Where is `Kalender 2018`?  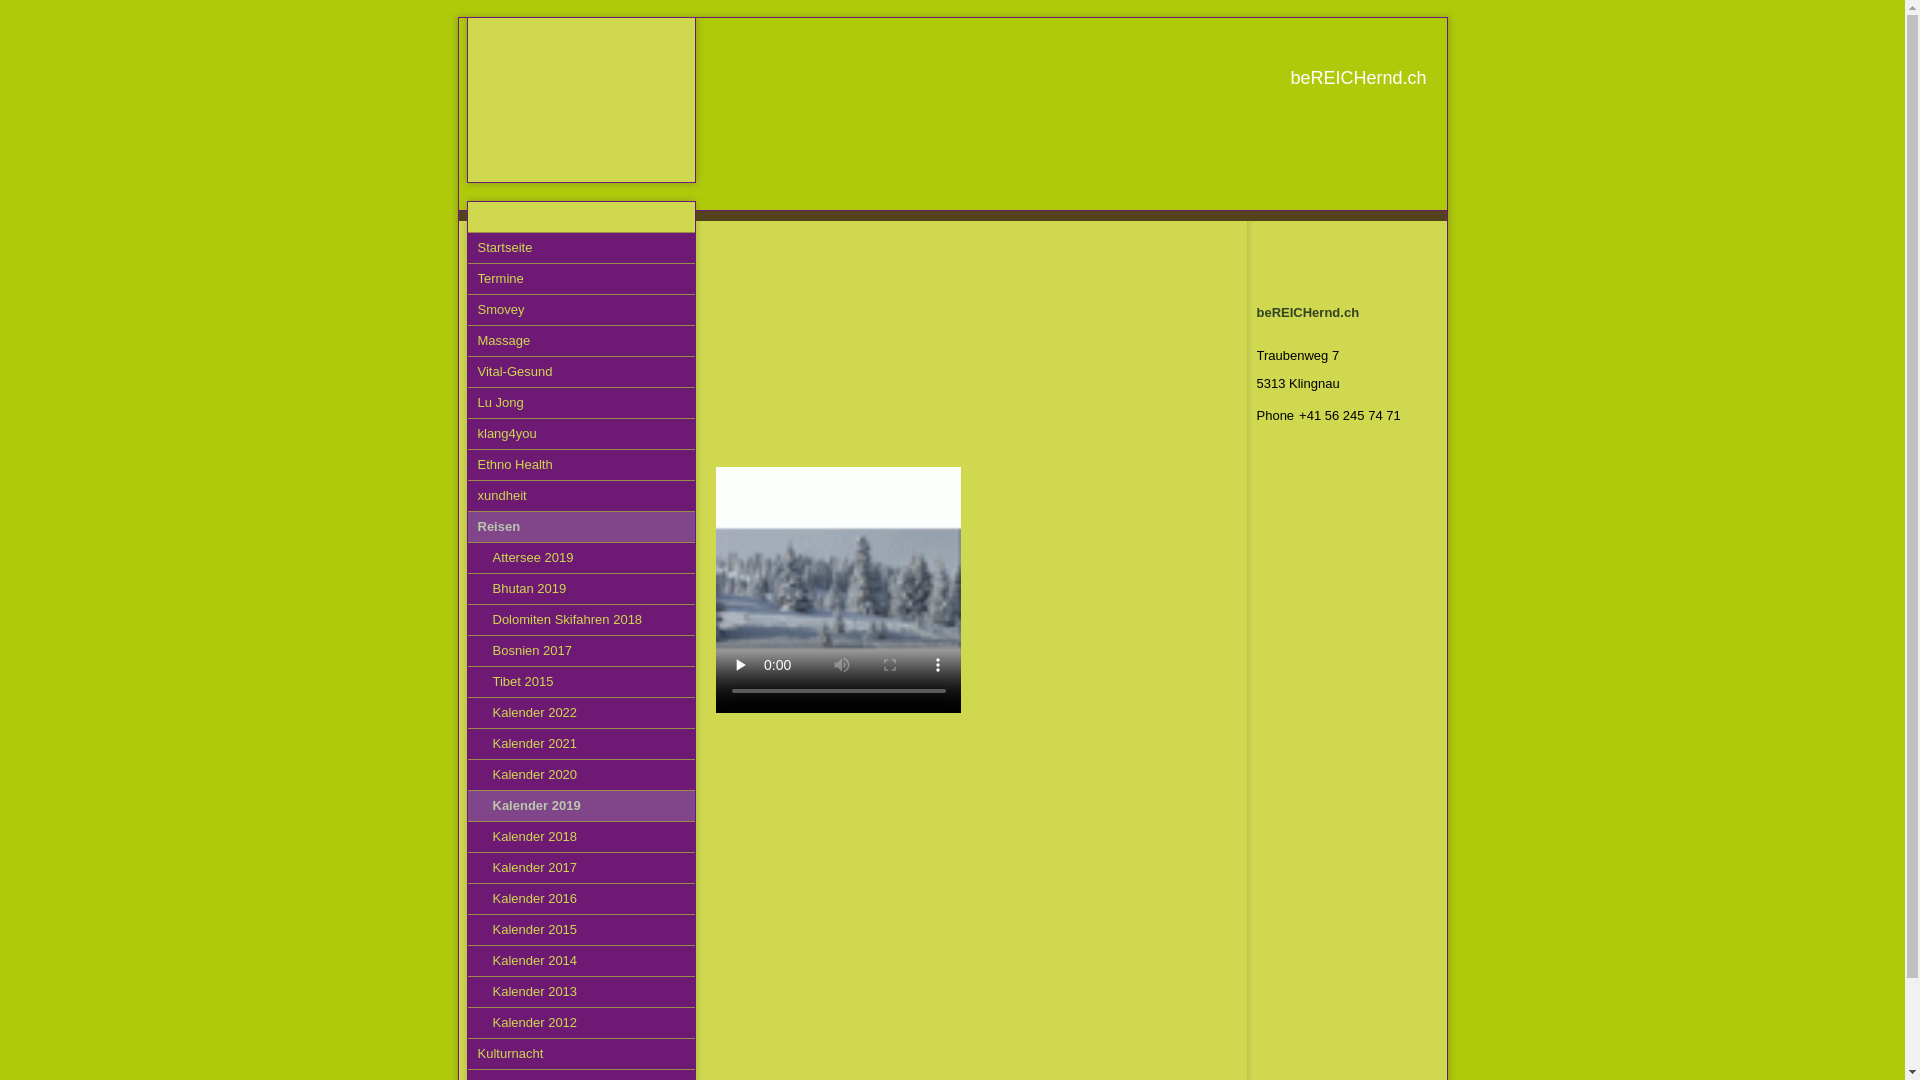 Kalender 2018 is located at coordinates (582, 838).